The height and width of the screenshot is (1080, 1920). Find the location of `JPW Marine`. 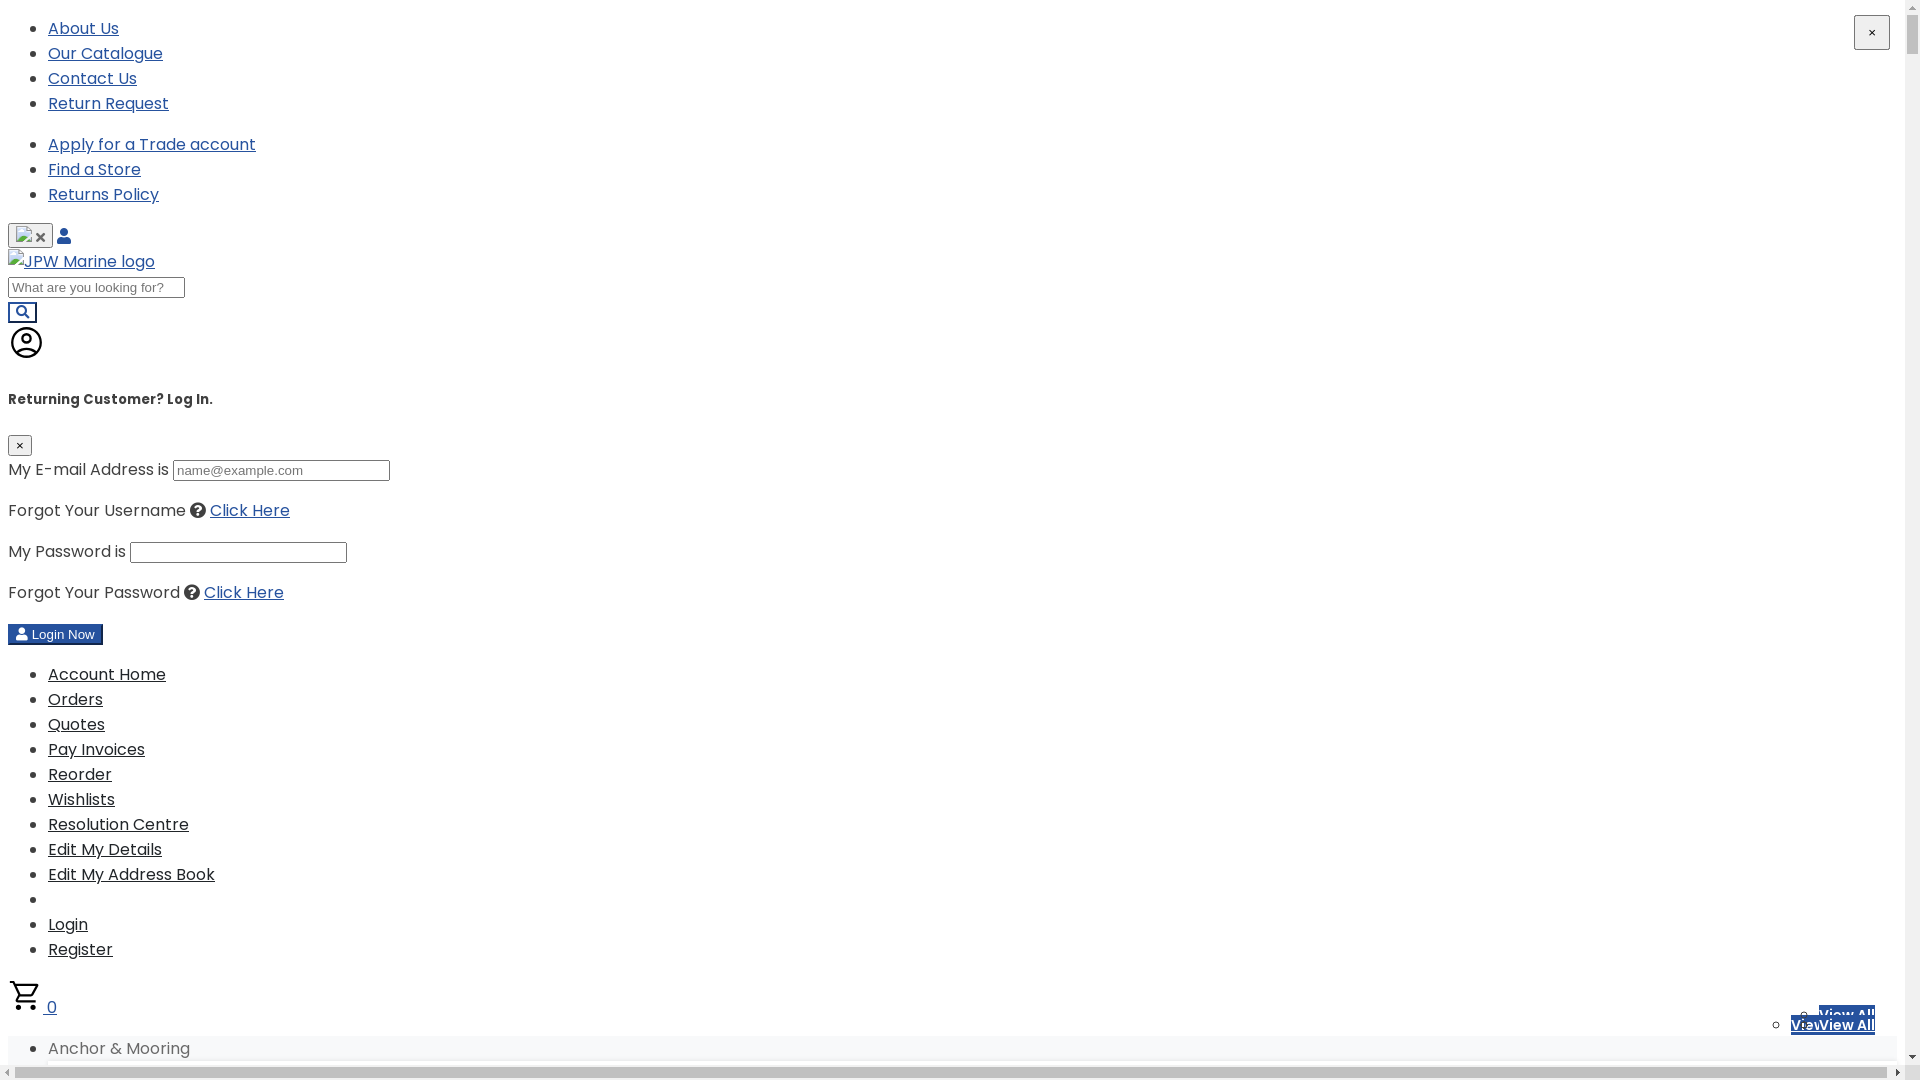

JPW Marine is located at coordinates (82, 262).